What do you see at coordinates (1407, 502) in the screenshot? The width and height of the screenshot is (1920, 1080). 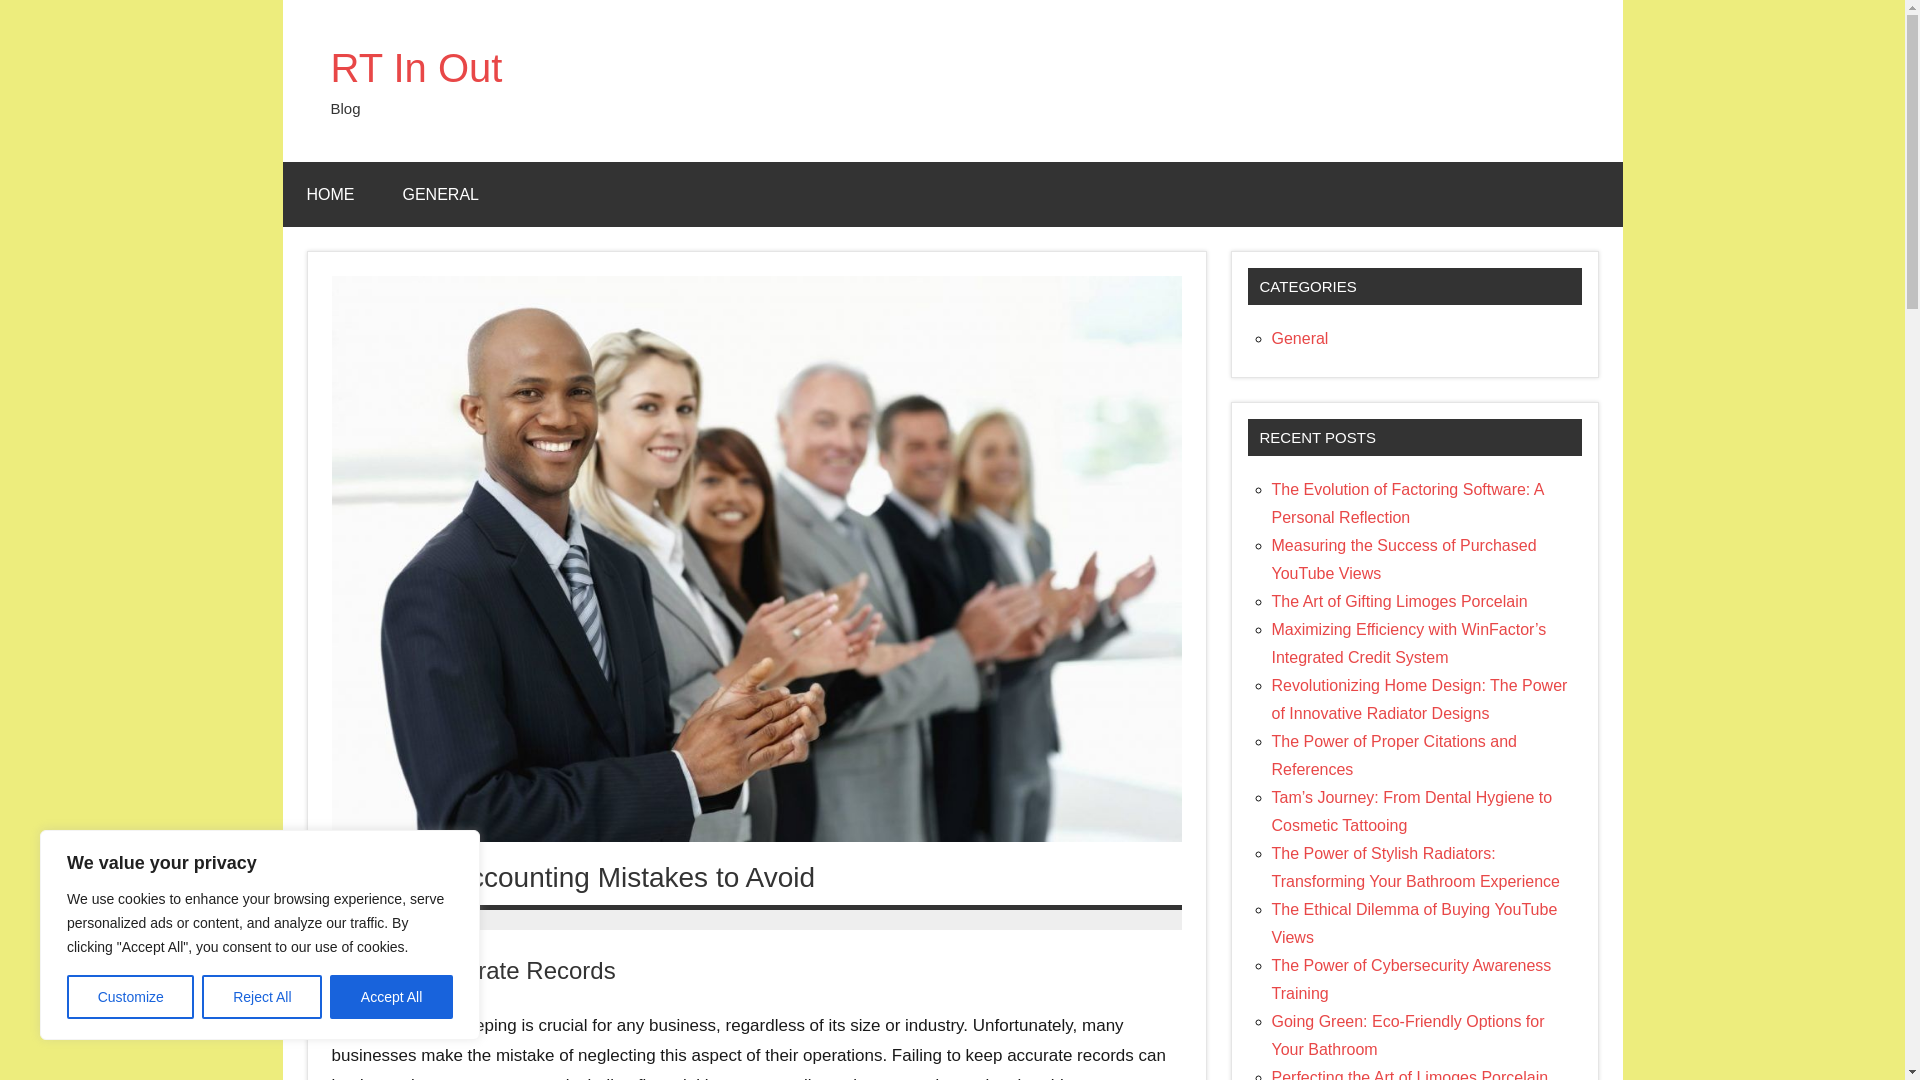 I see `The Evolution of Factoring Software: A Personal Reflection` at bounding box center [1407, 502].